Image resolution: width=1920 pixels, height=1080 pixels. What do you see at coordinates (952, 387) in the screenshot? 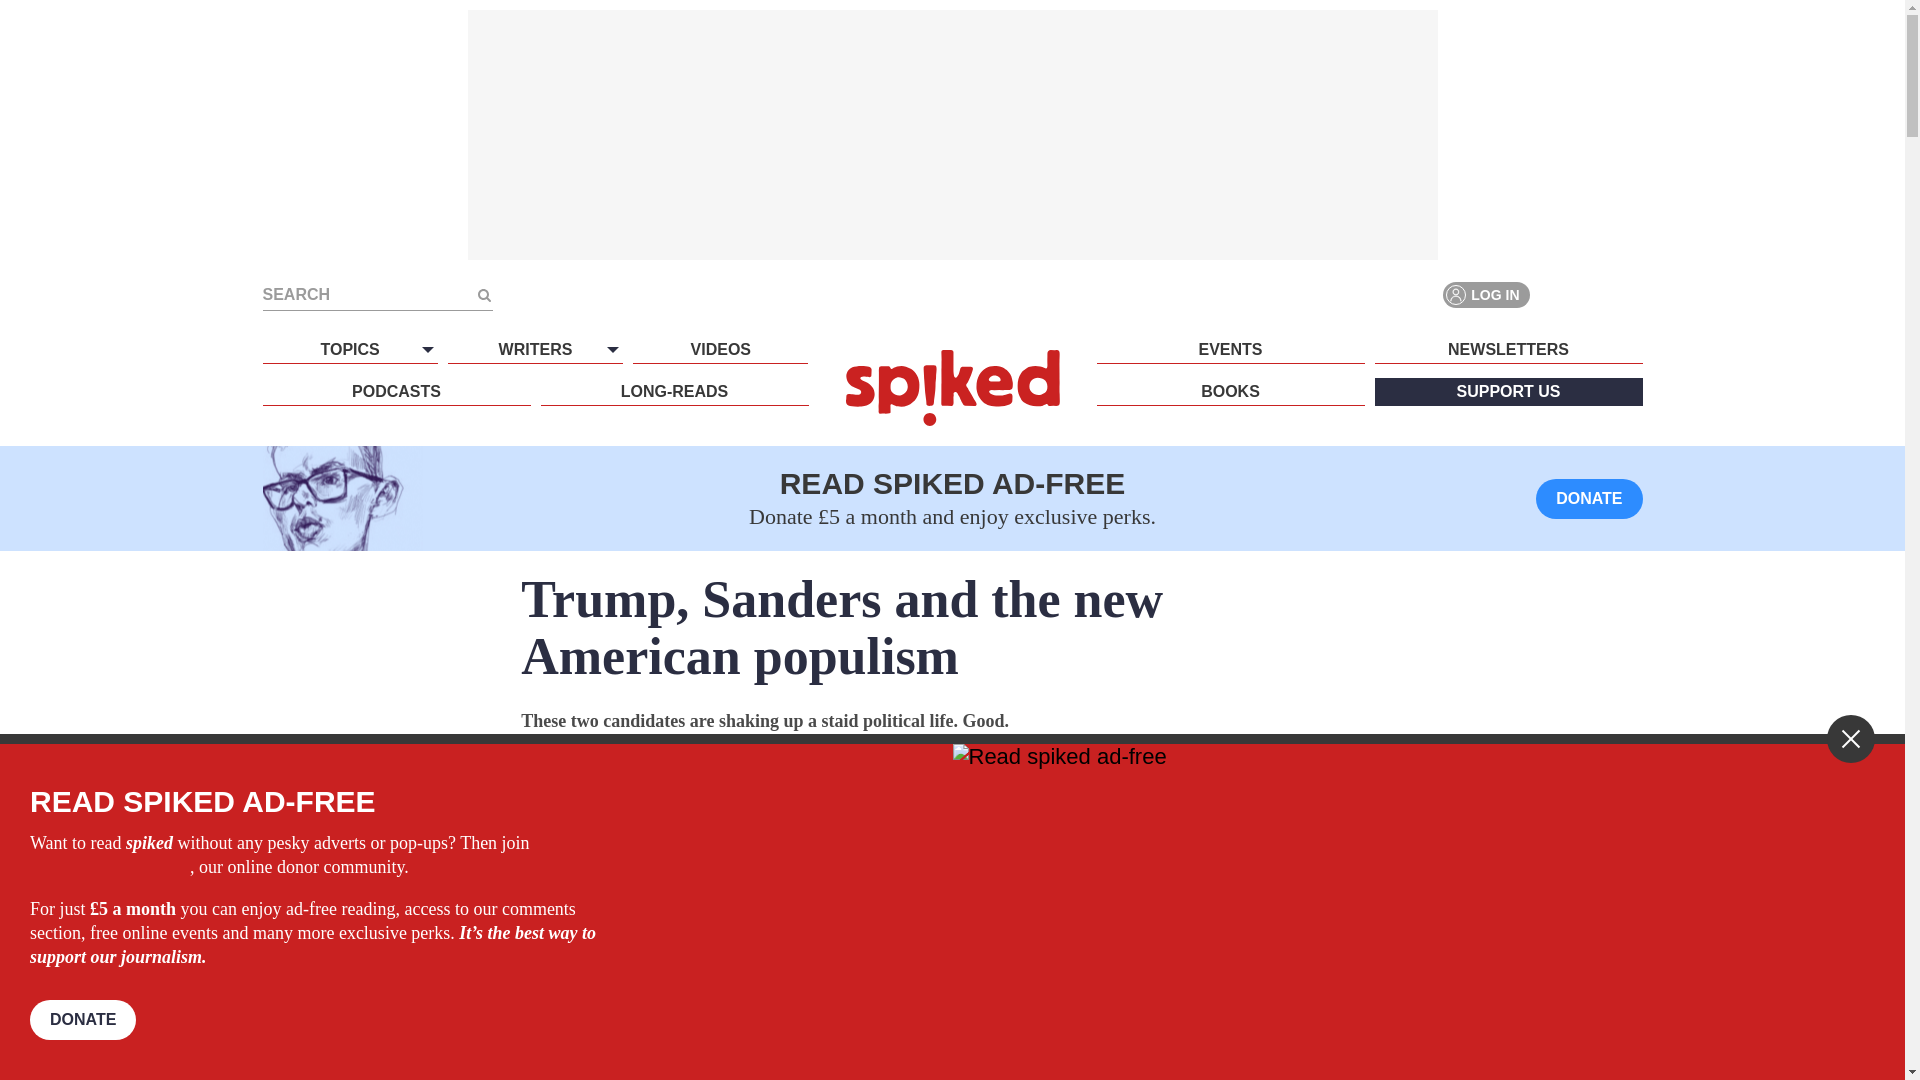
I see `spiked - humanity is underrated` at bounding box center [952, 387].